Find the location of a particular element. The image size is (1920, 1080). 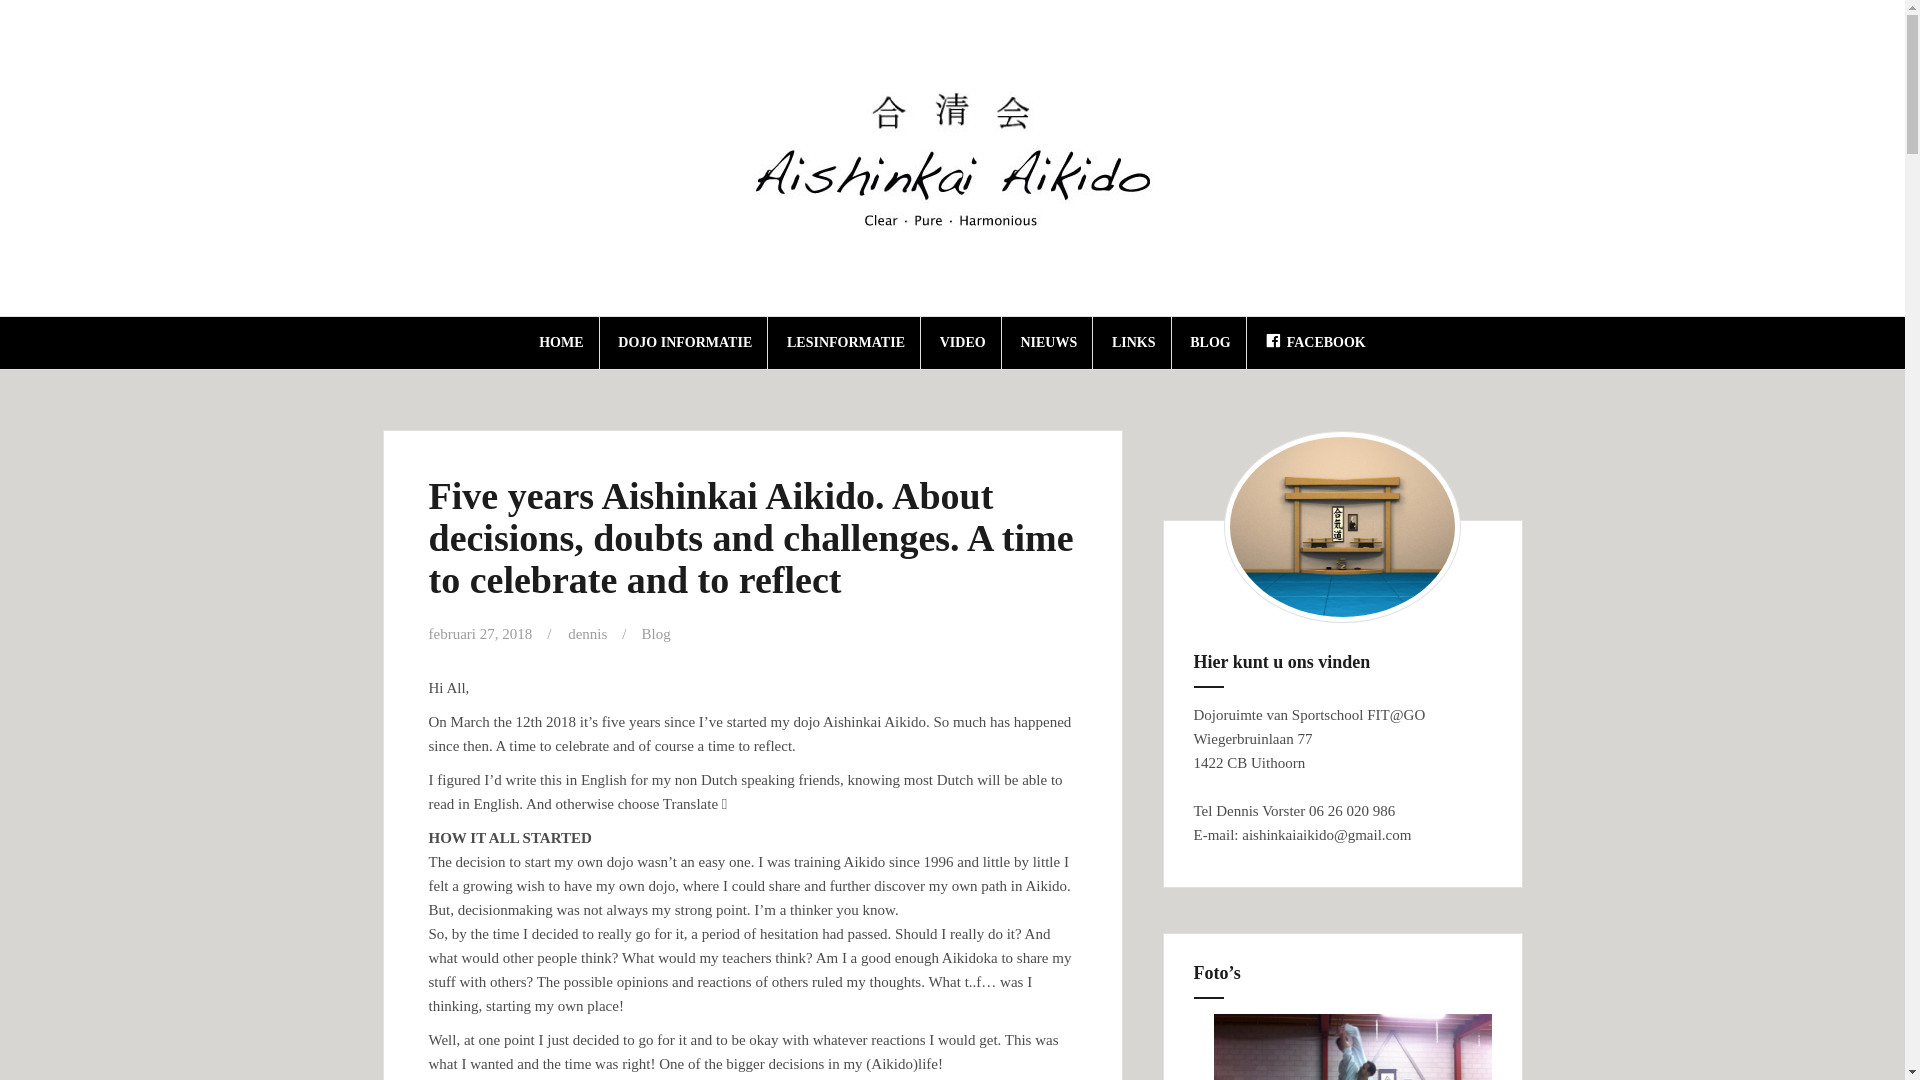

NIEUWS is located at coordinates (1048, 342).